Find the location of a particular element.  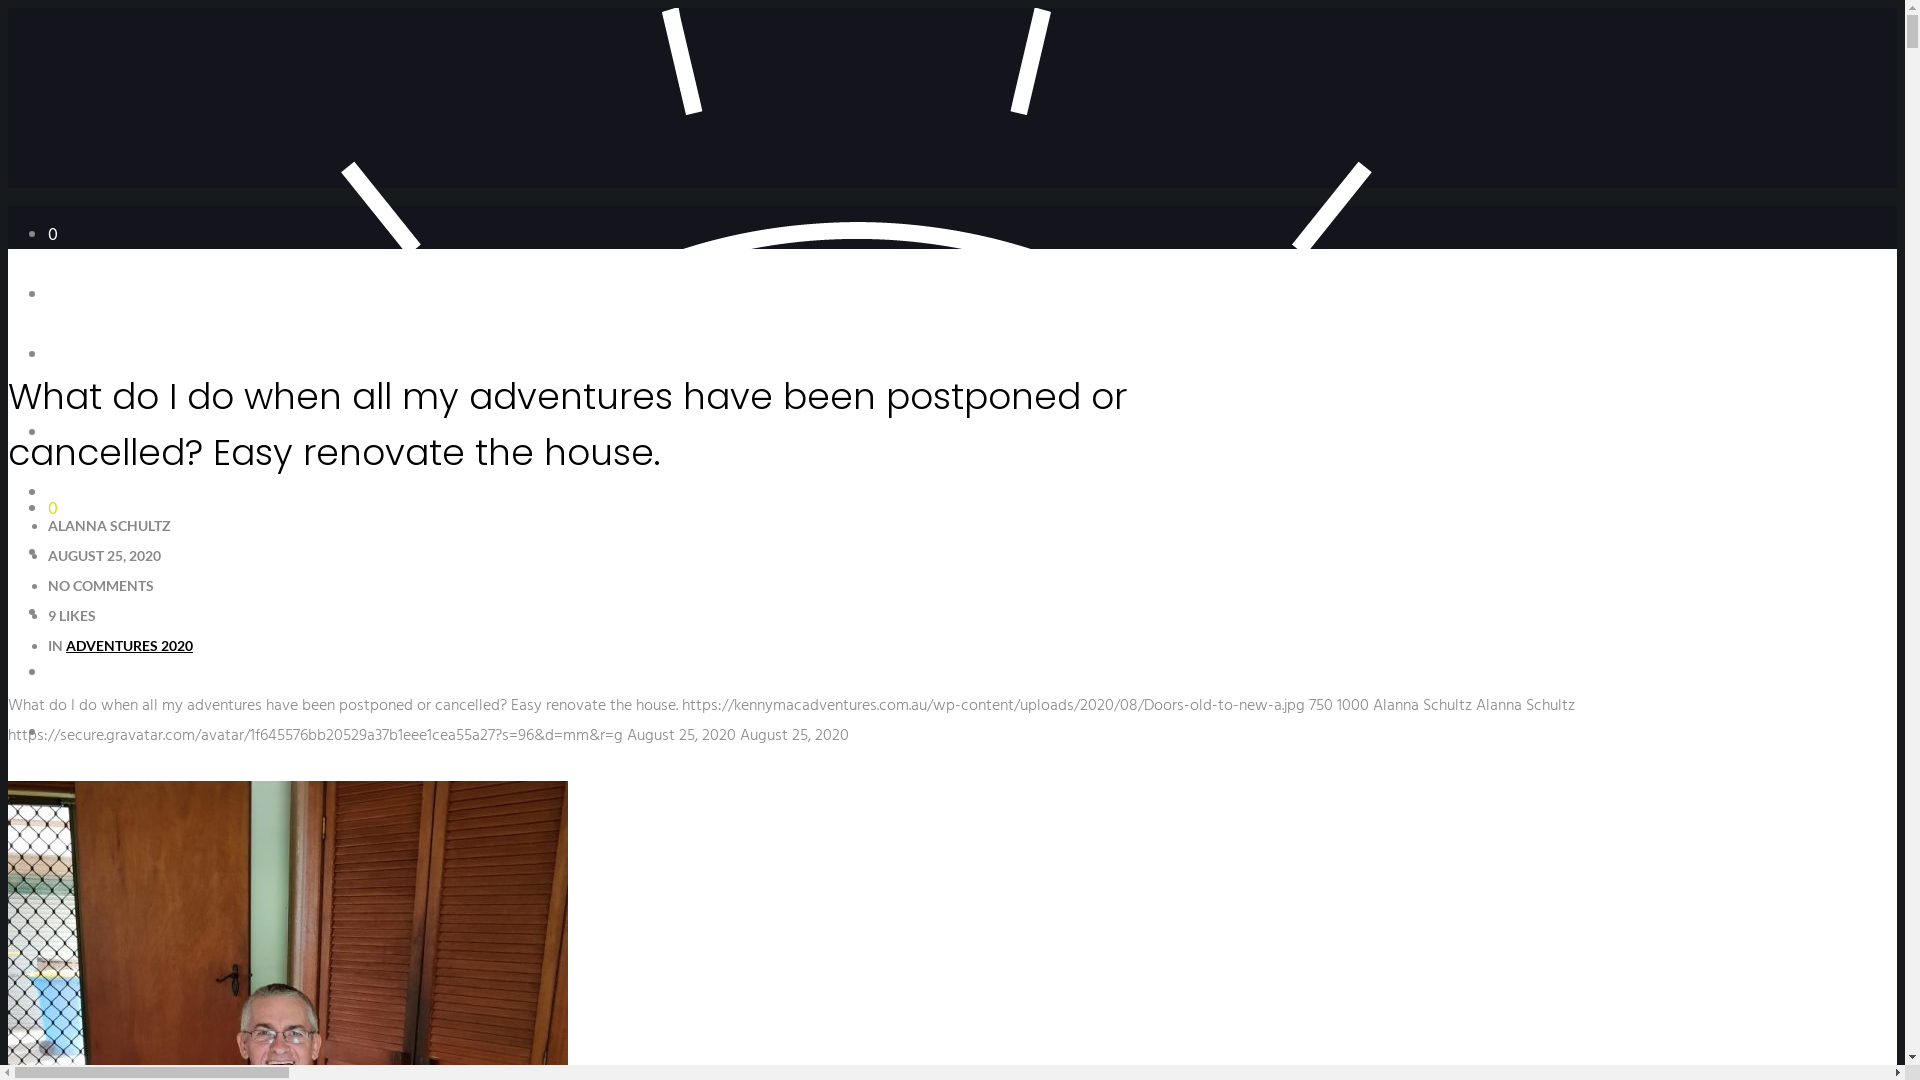

CONTACT is located at coordinates (84, 974).